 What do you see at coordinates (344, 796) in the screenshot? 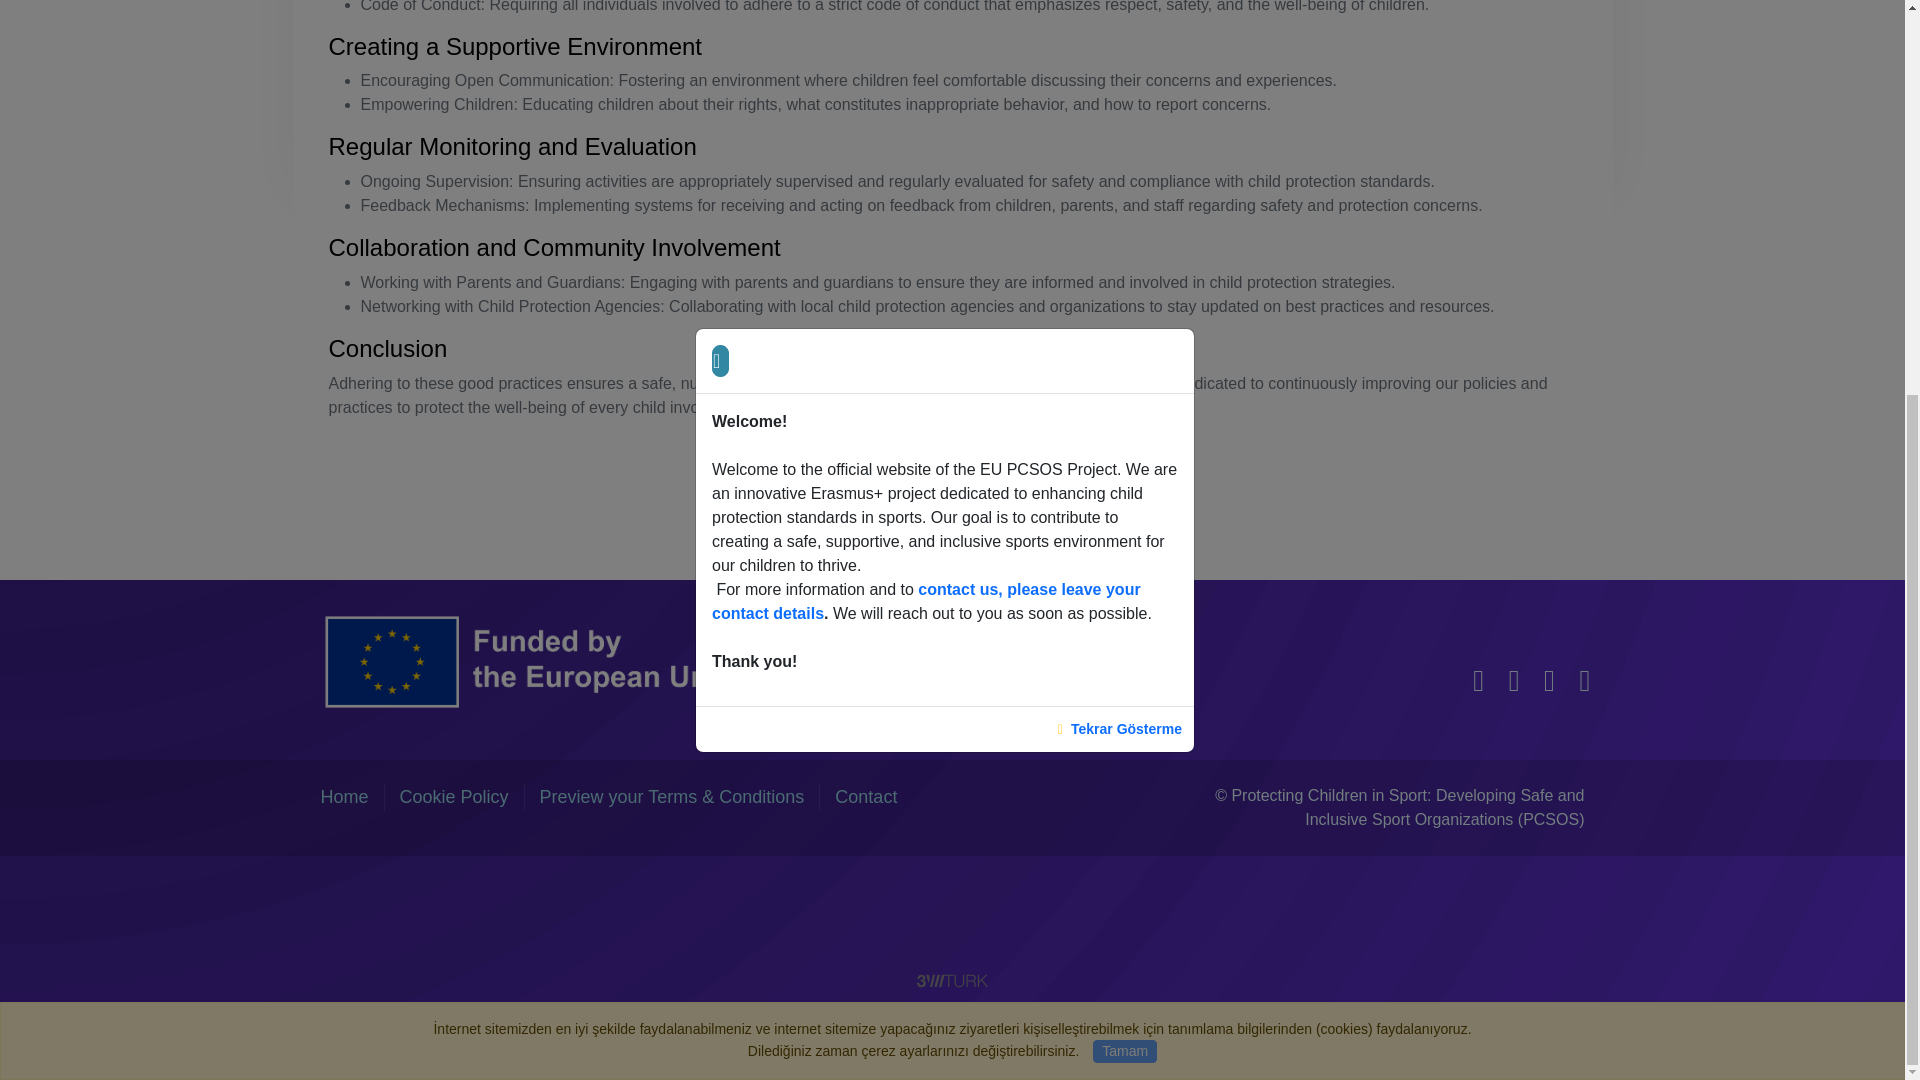
I see `Home` at bounding box center [344, 796].